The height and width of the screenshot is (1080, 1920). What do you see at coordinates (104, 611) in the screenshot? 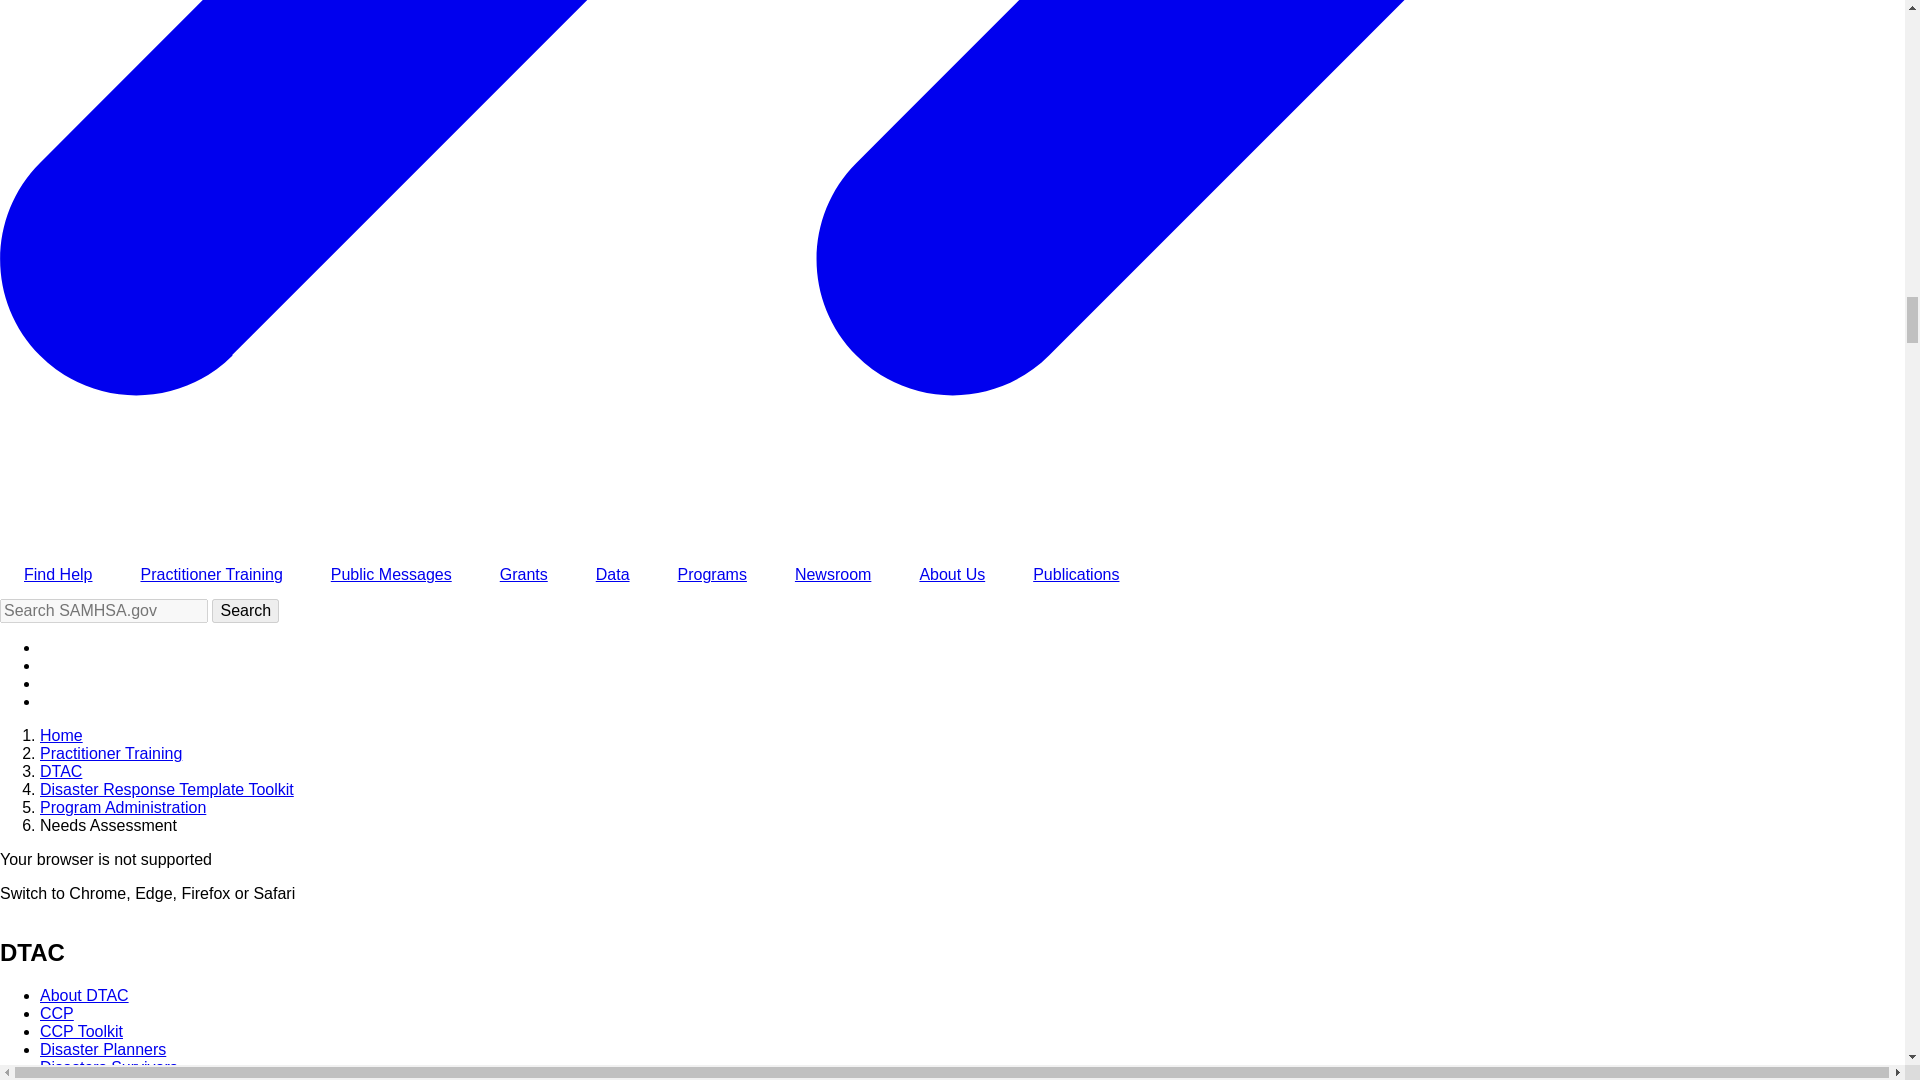
I see `Search SAMHSA.gov` at bounding box center [104, 611].